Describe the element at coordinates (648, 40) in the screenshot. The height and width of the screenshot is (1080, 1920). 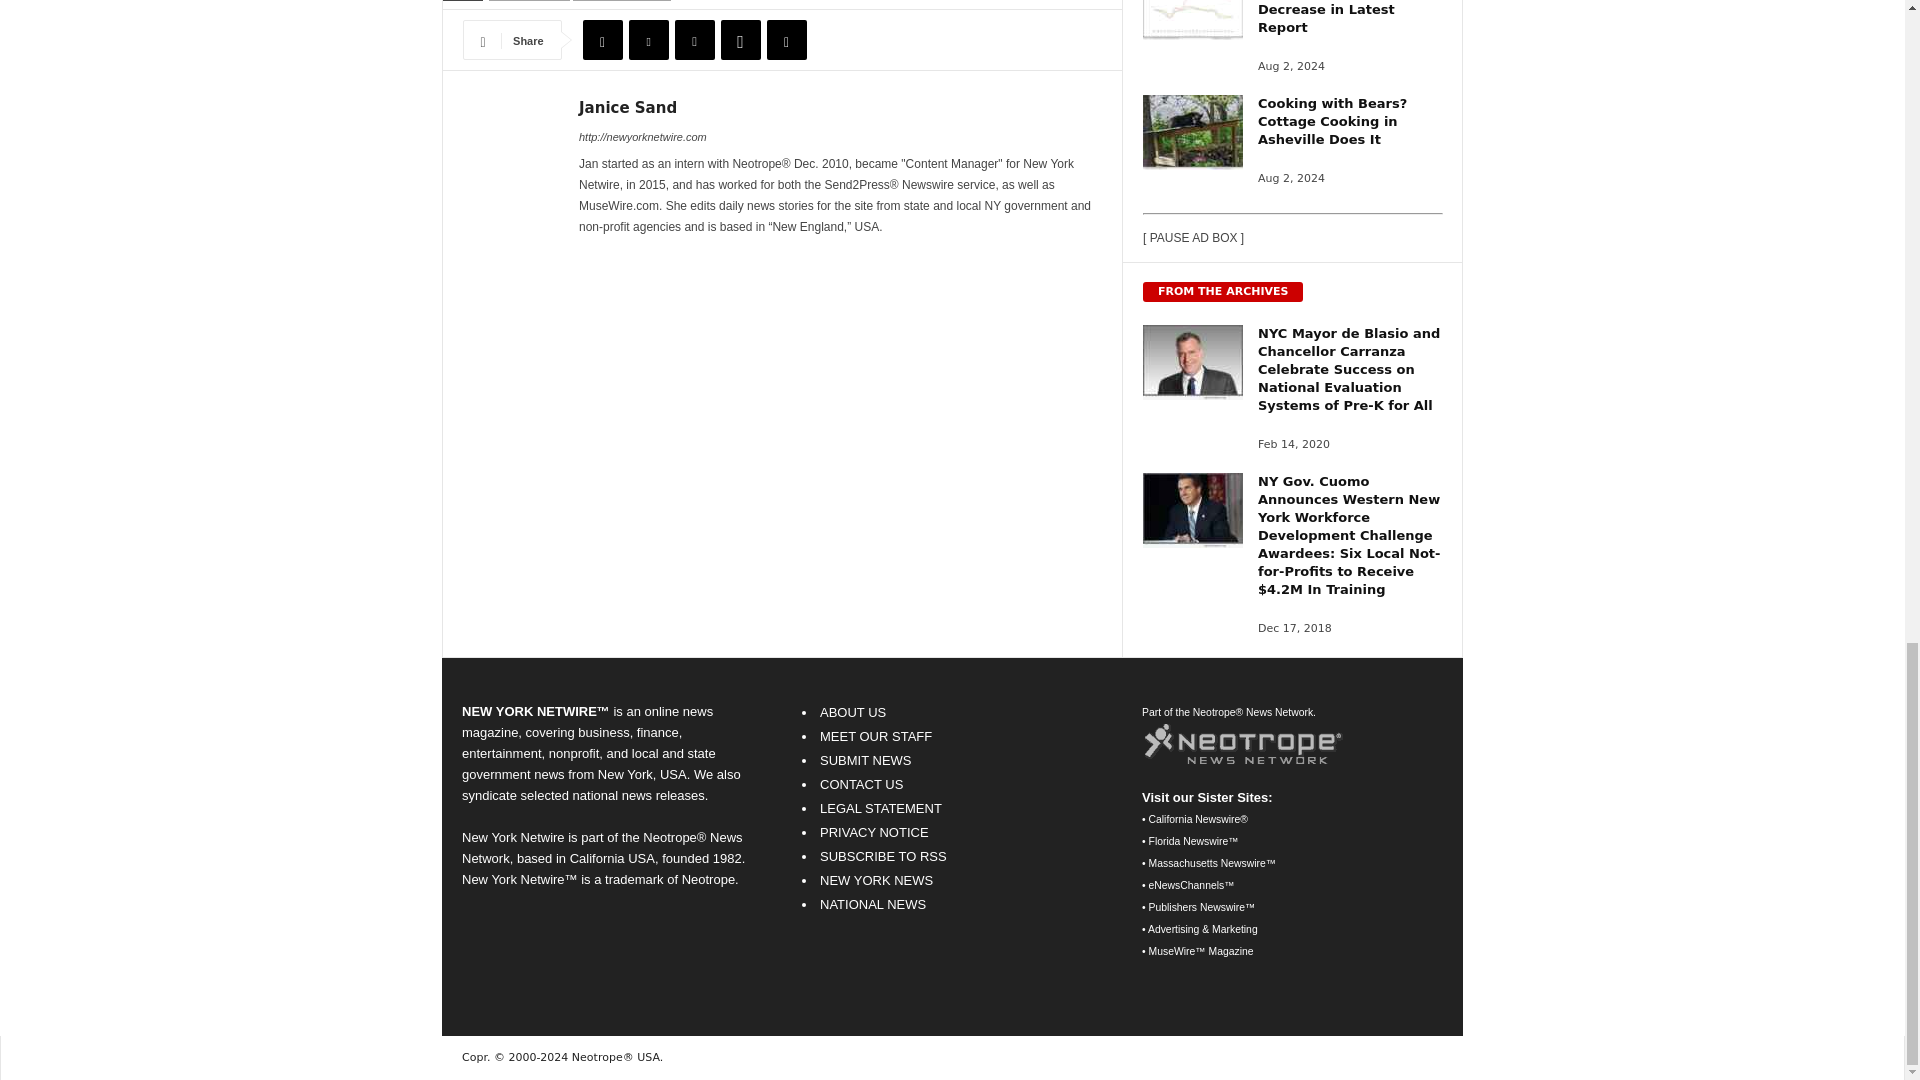
I see `Twitter` at that location.